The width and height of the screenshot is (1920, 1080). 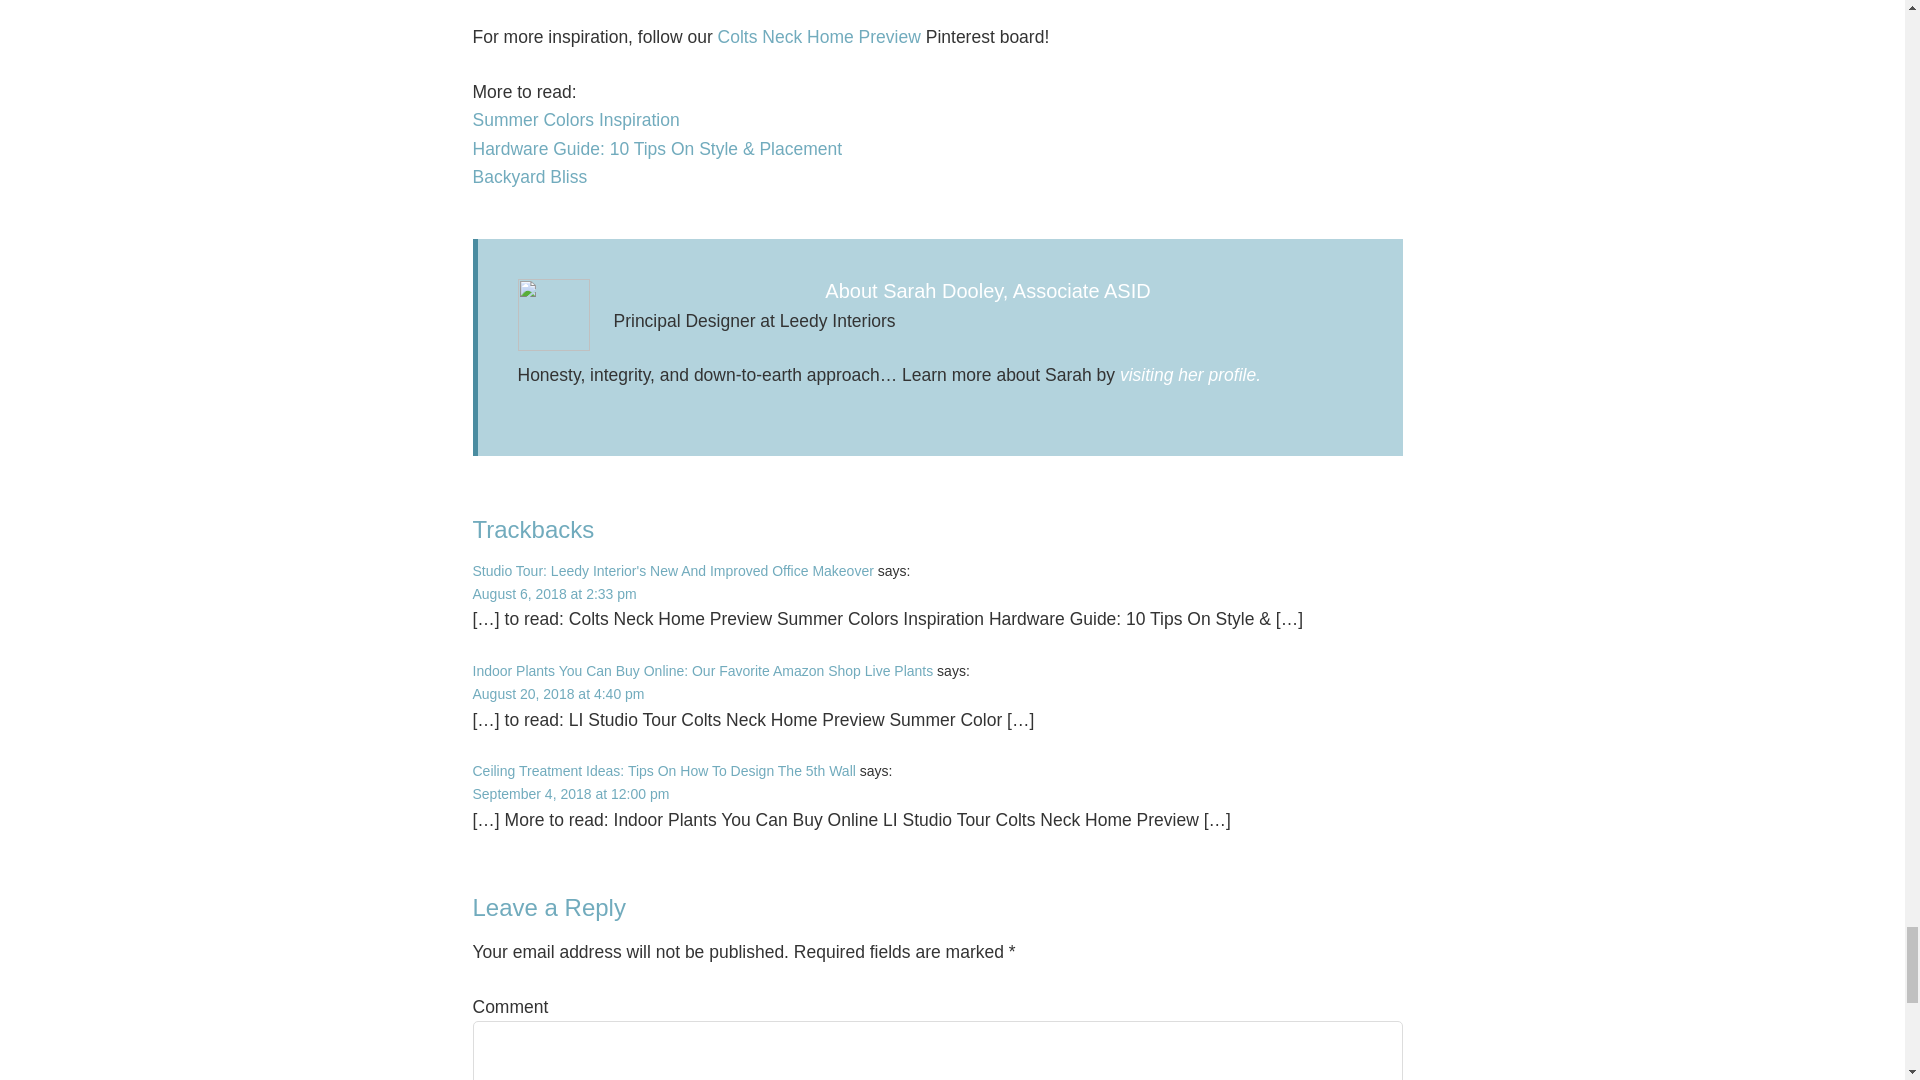 What do you see at coordinates (1190, 374) in the screenshot?
I see `visiting her profile.` at bounding box center [1190, 374].